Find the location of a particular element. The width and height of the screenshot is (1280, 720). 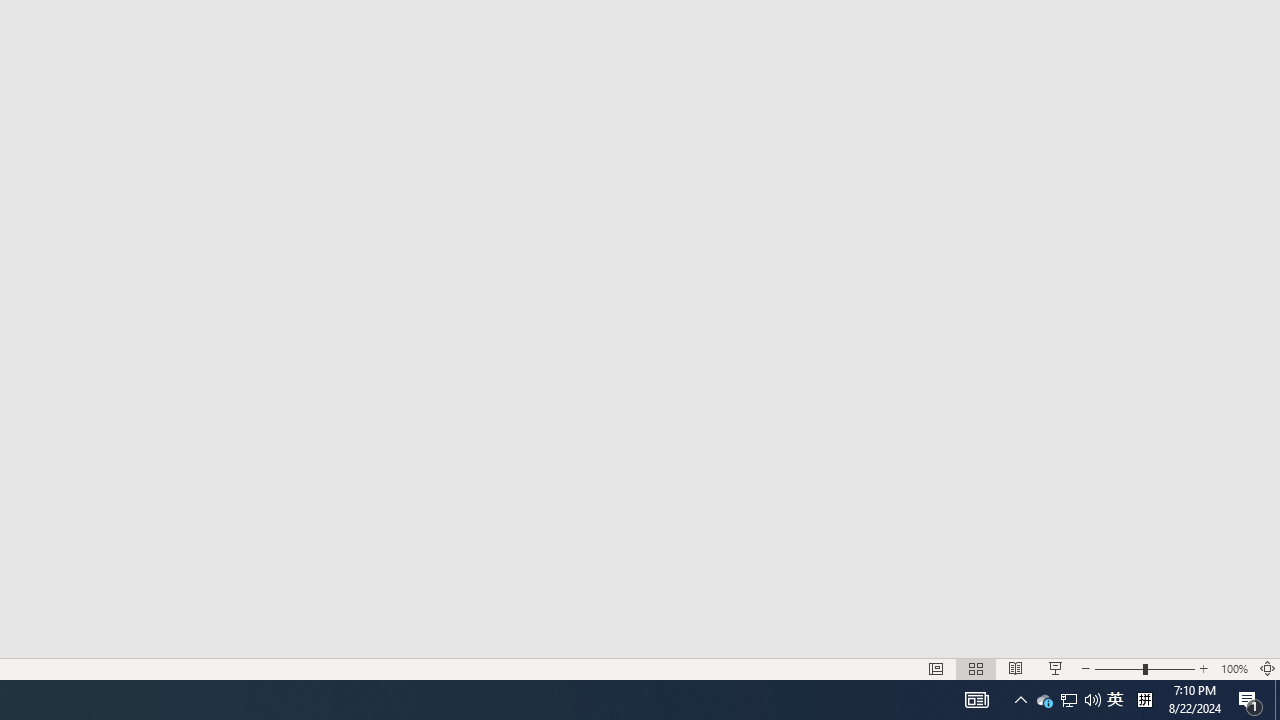

Zoom 100% is located at coordinates (1234, 668).